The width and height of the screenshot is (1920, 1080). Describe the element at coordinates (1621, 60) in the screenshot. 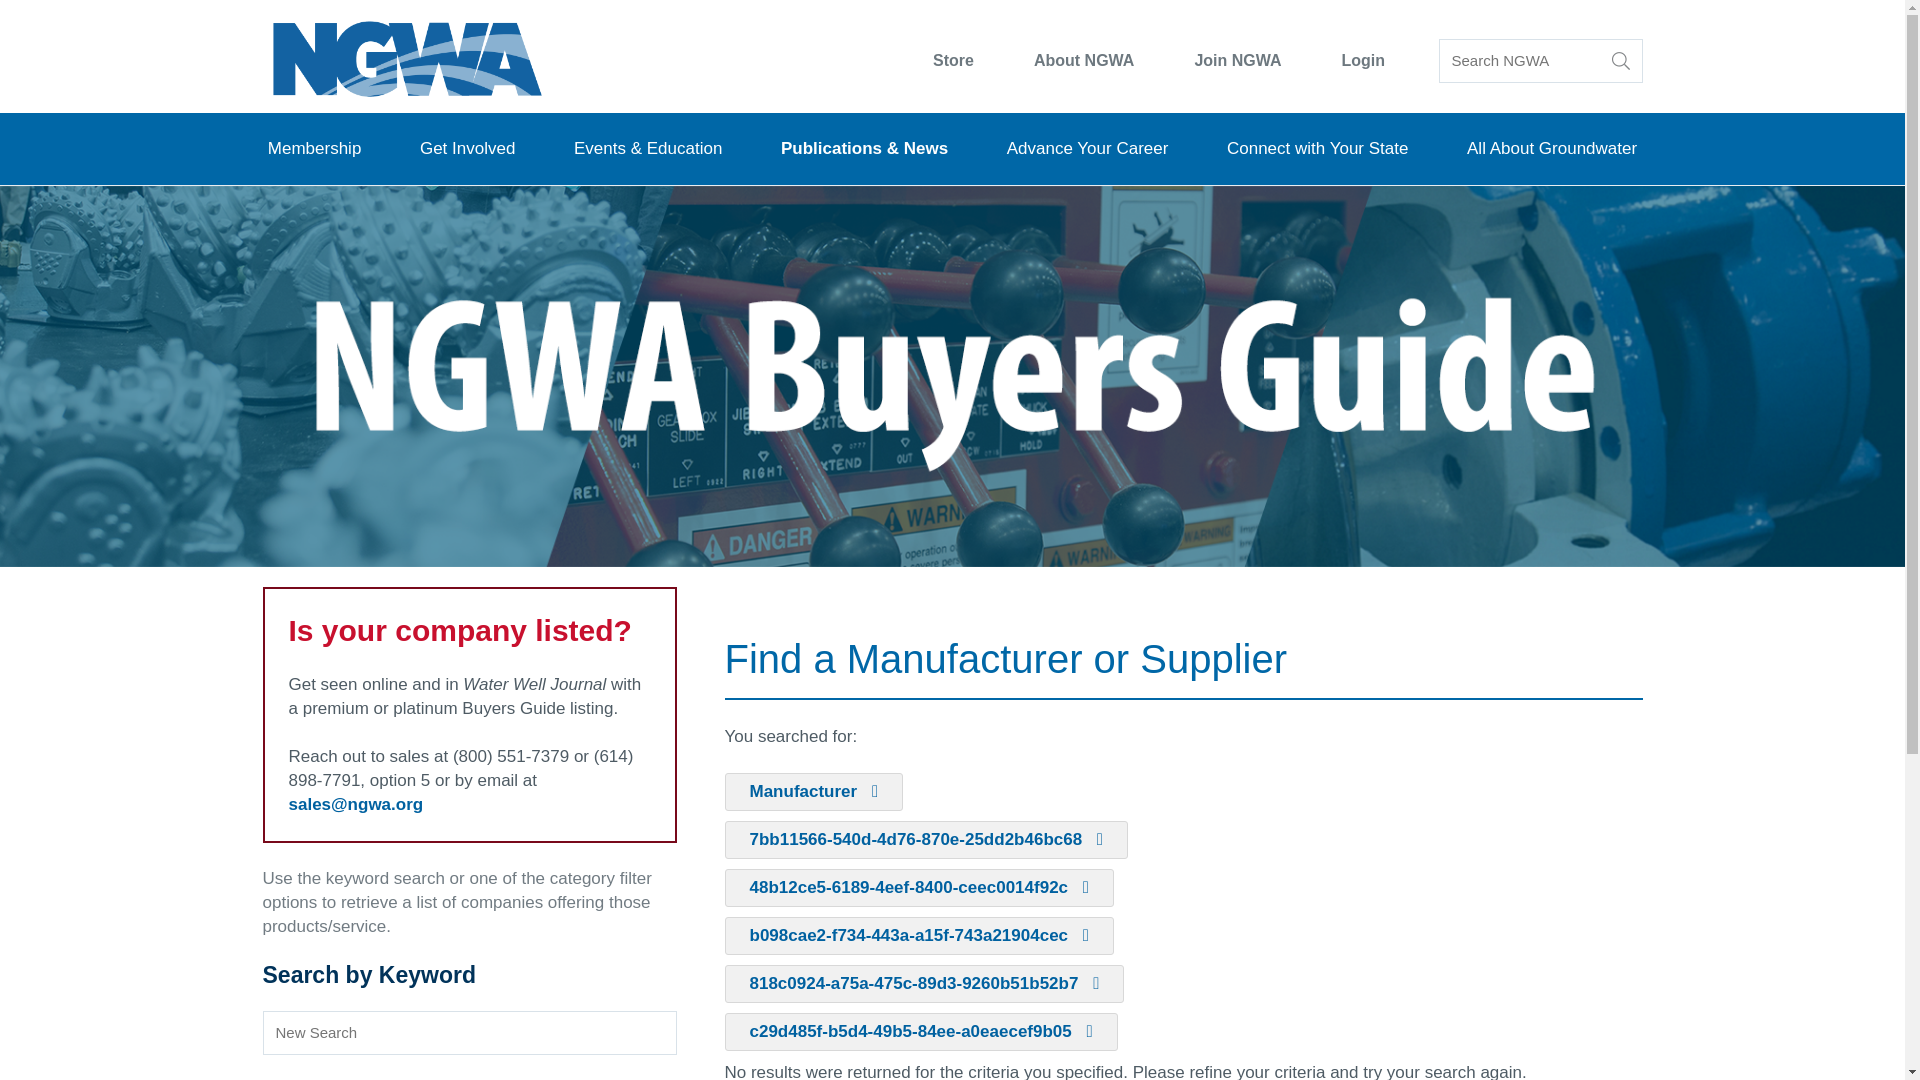

I see `Submit search` at that location.